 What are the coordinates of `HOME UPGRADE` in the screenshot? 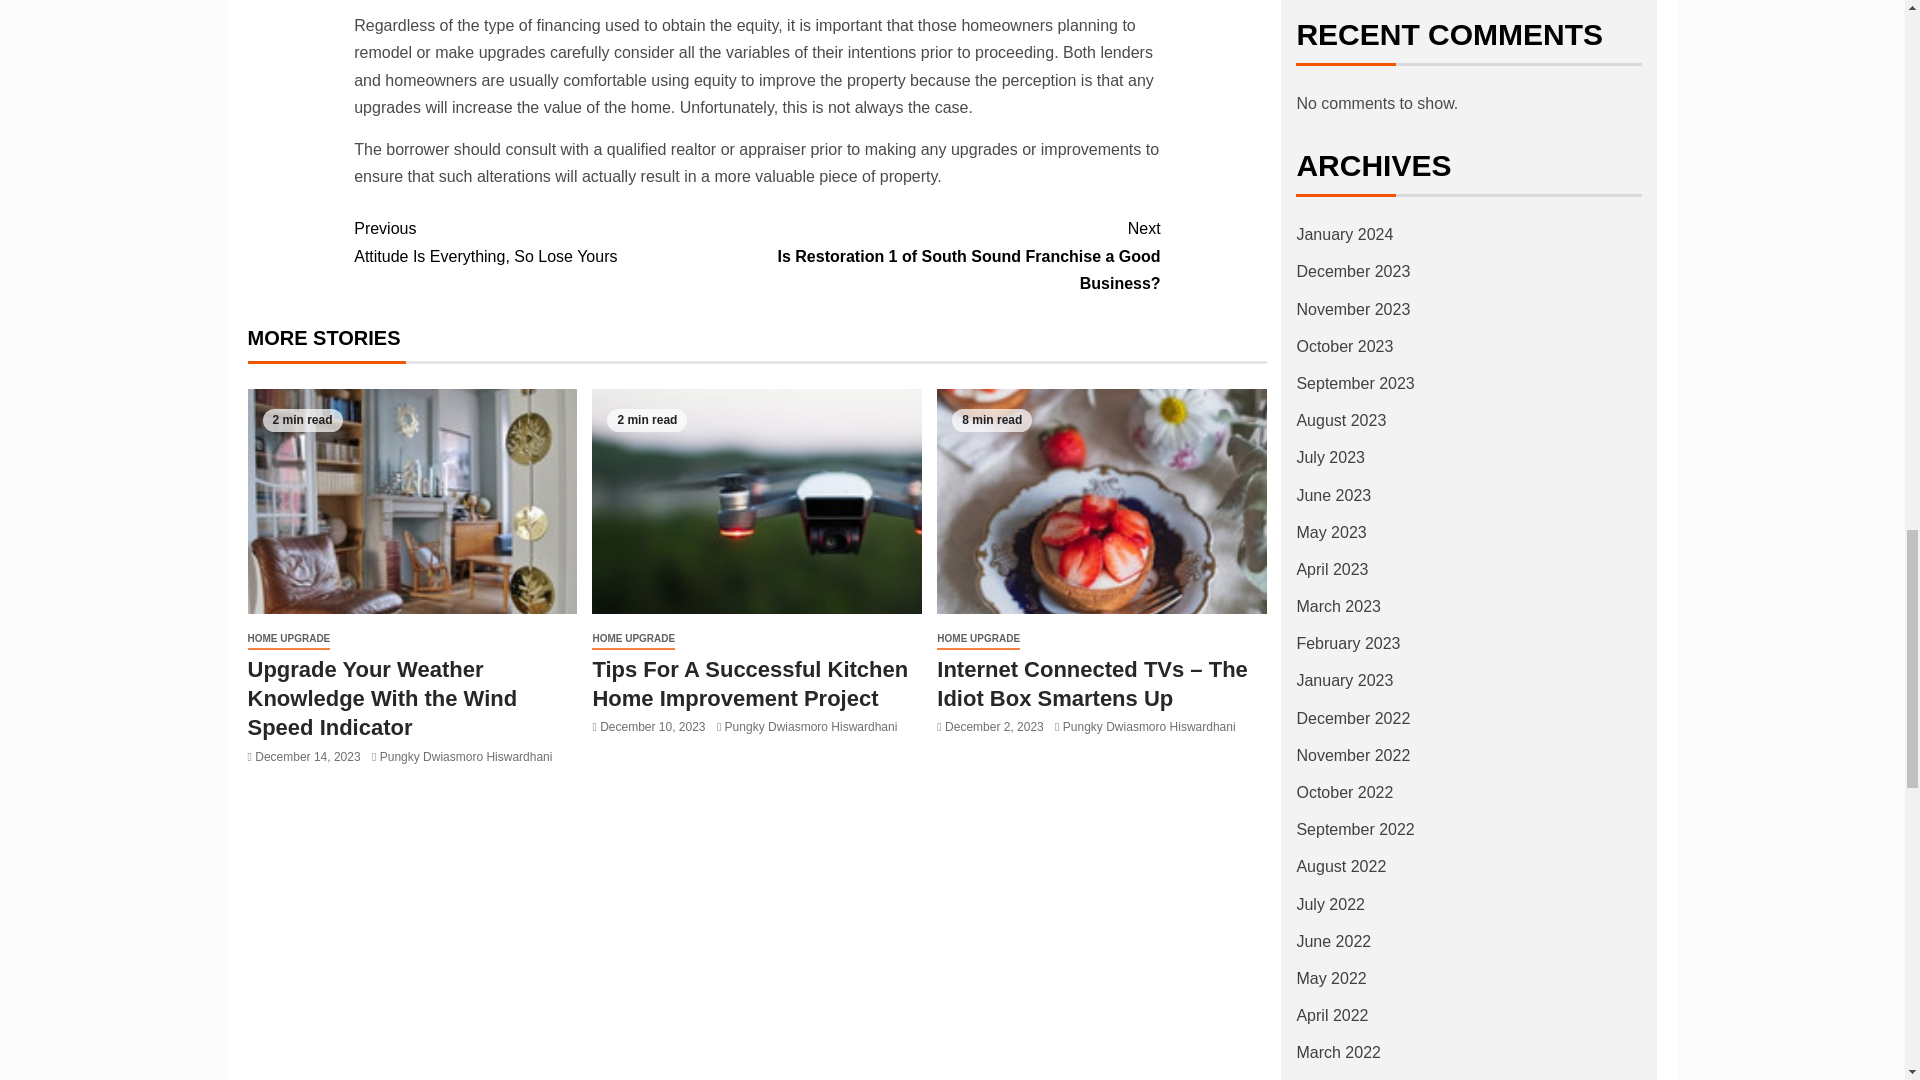 It's located at (756, 501).